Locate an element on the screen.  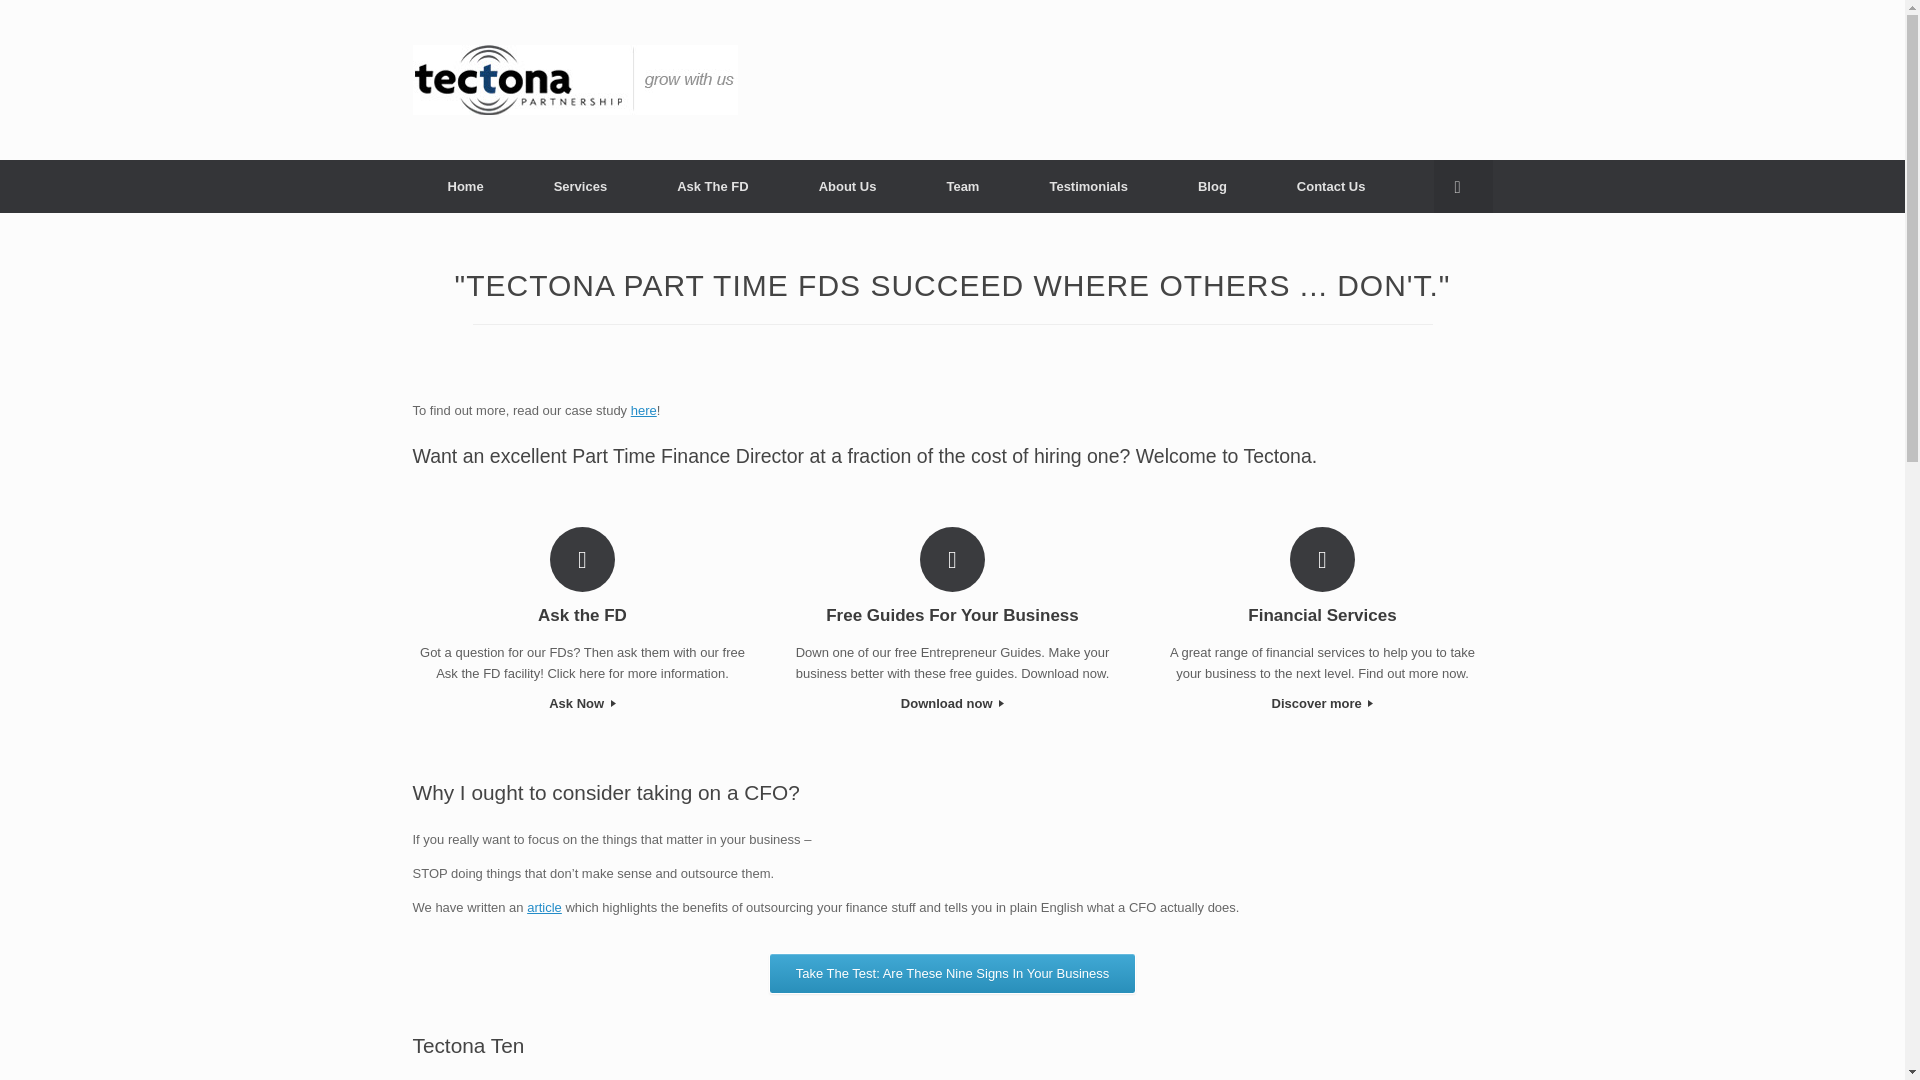
Ask Now is located at coordinates (583, 704).